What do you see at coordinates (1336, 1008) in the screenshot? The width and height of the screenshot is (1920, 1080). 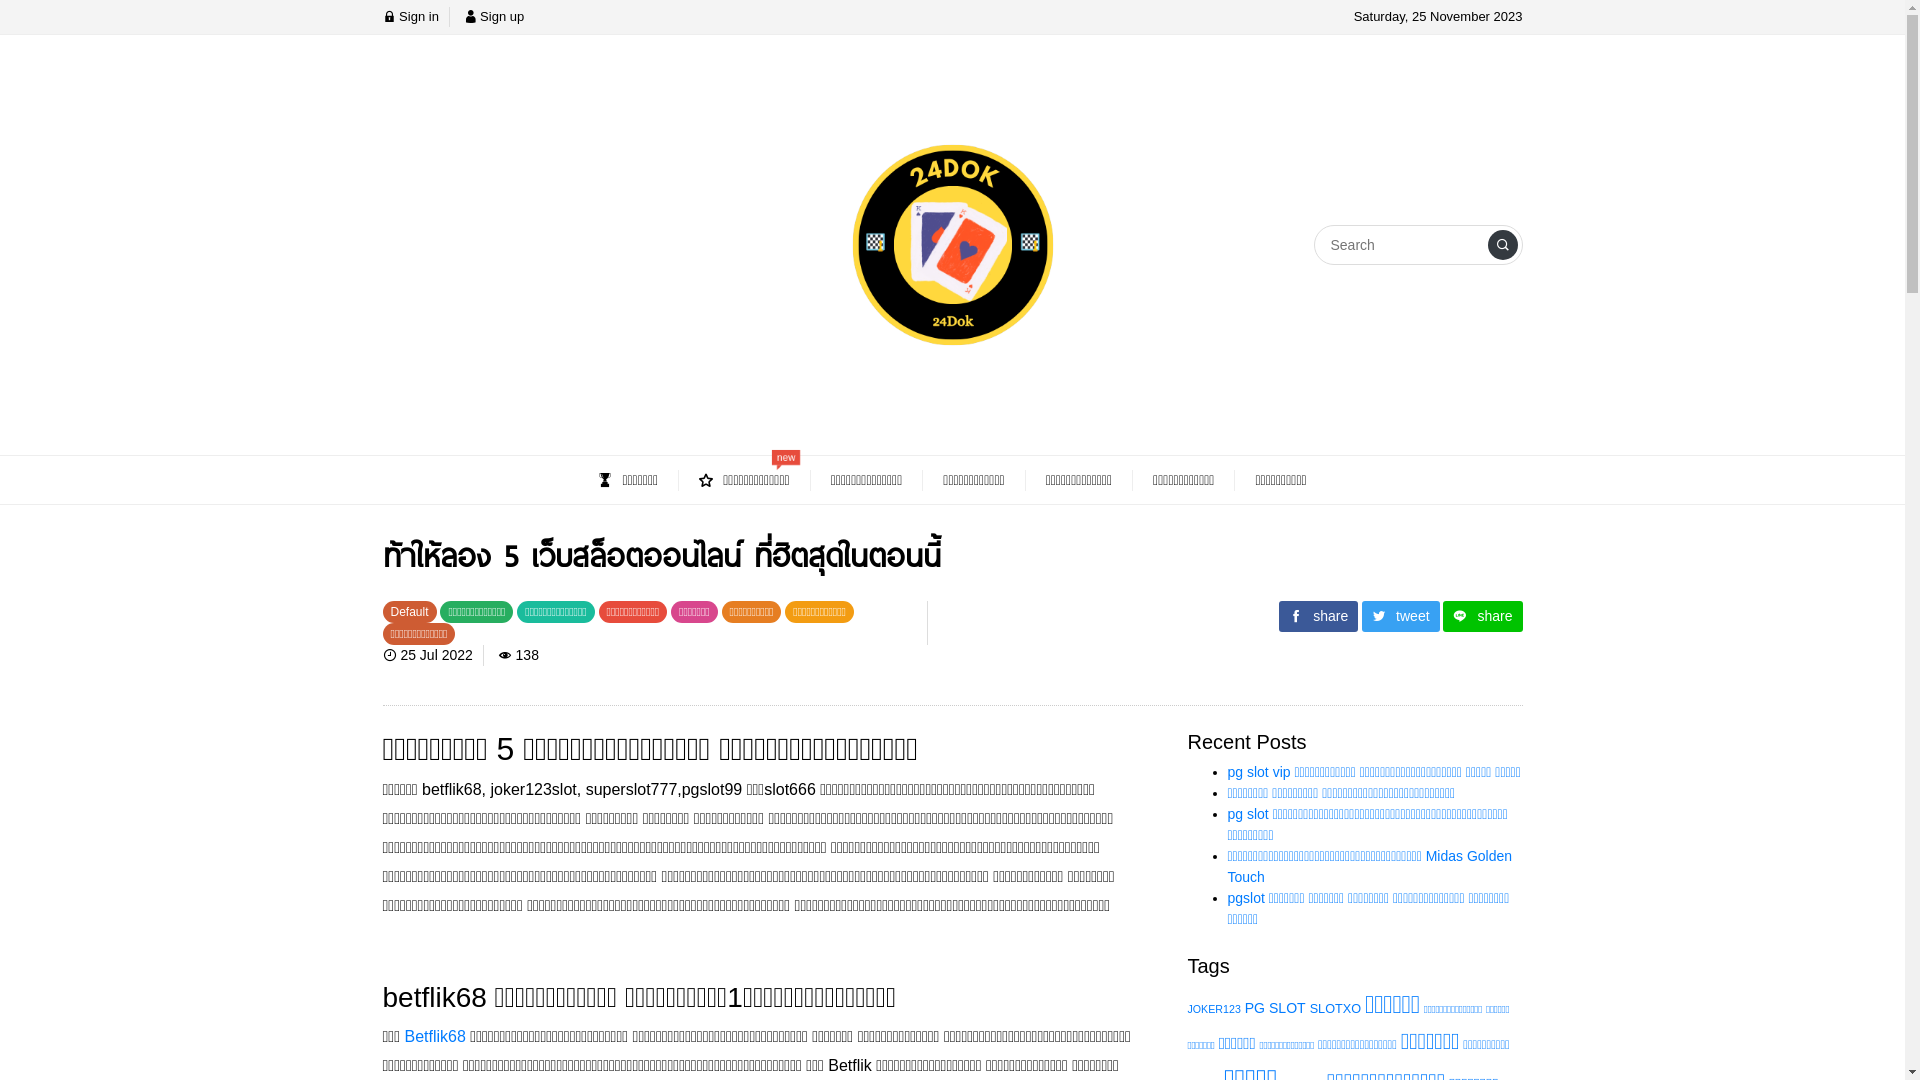 I see `SLOTXO` at bounding box center [1336, 1008].